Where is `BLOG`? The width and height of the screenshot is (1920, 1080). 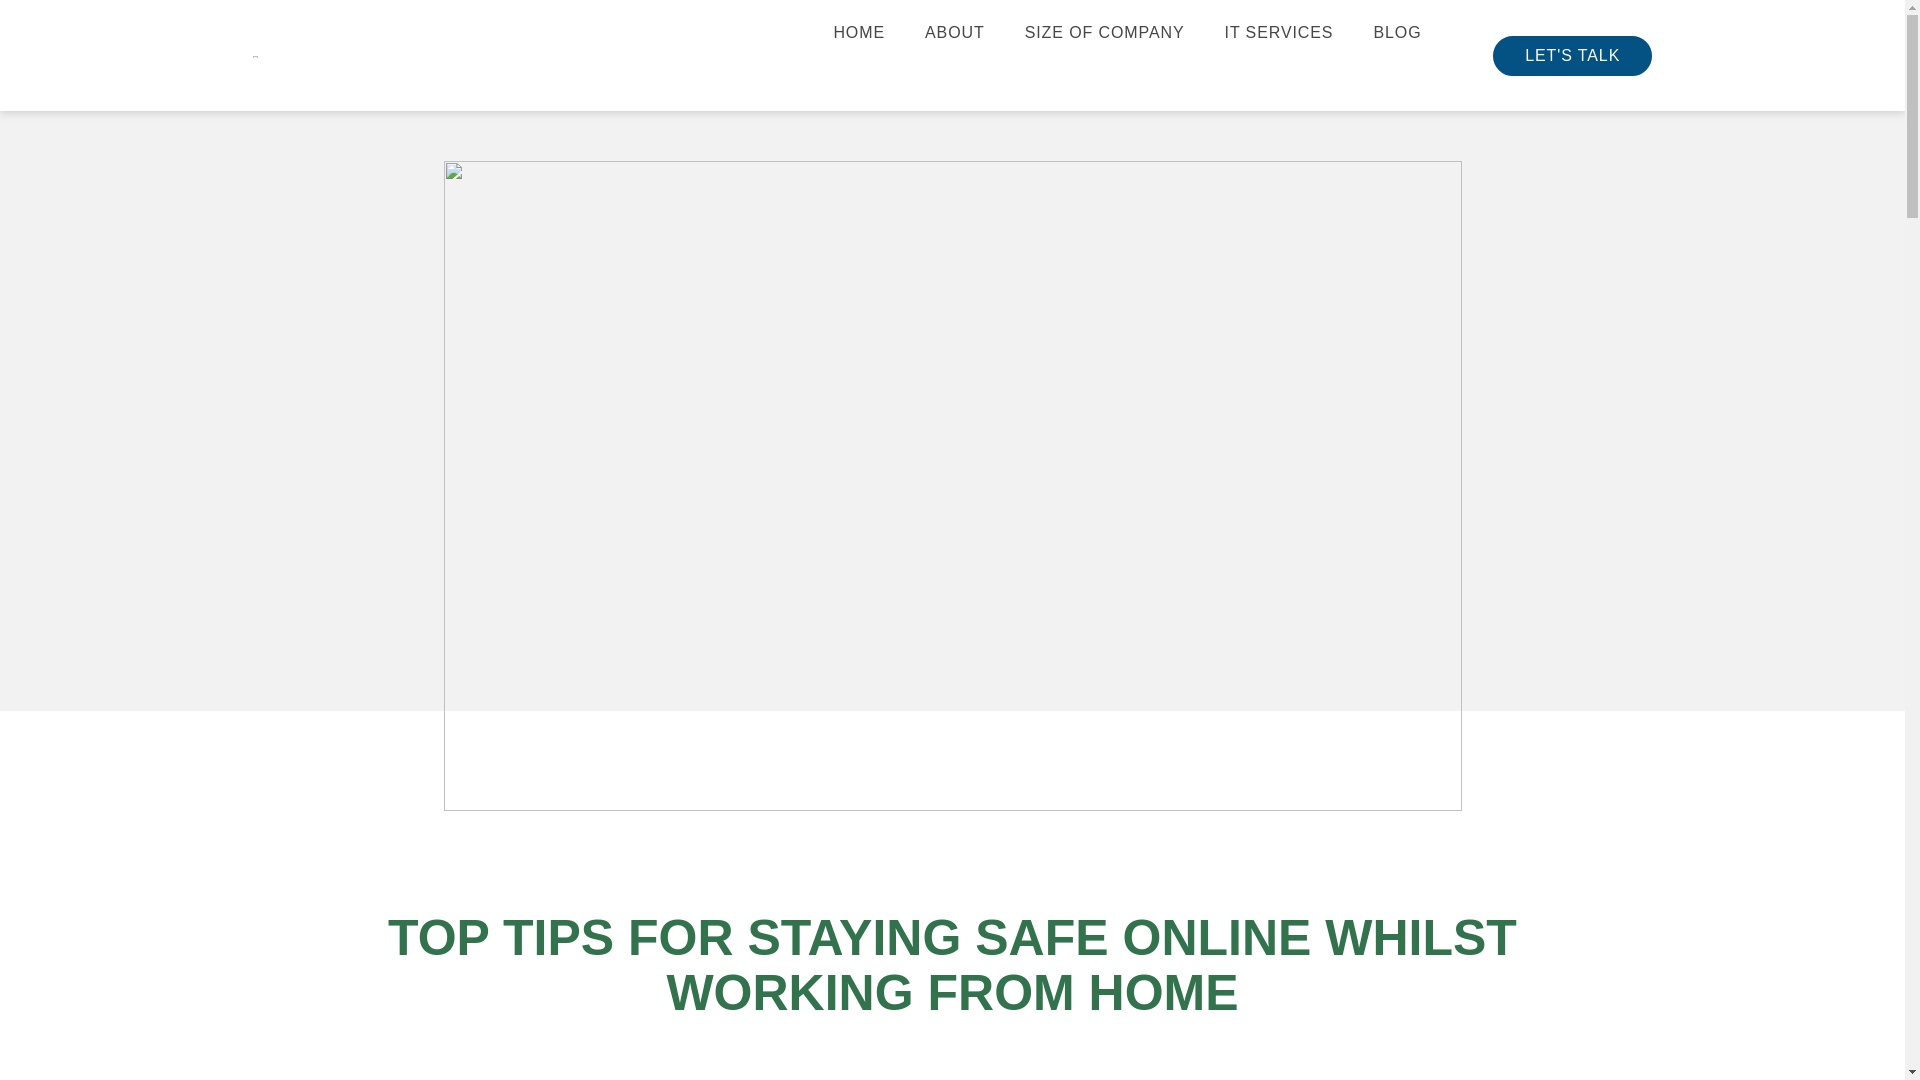
BLOG is located at coordinates (1397, 32).